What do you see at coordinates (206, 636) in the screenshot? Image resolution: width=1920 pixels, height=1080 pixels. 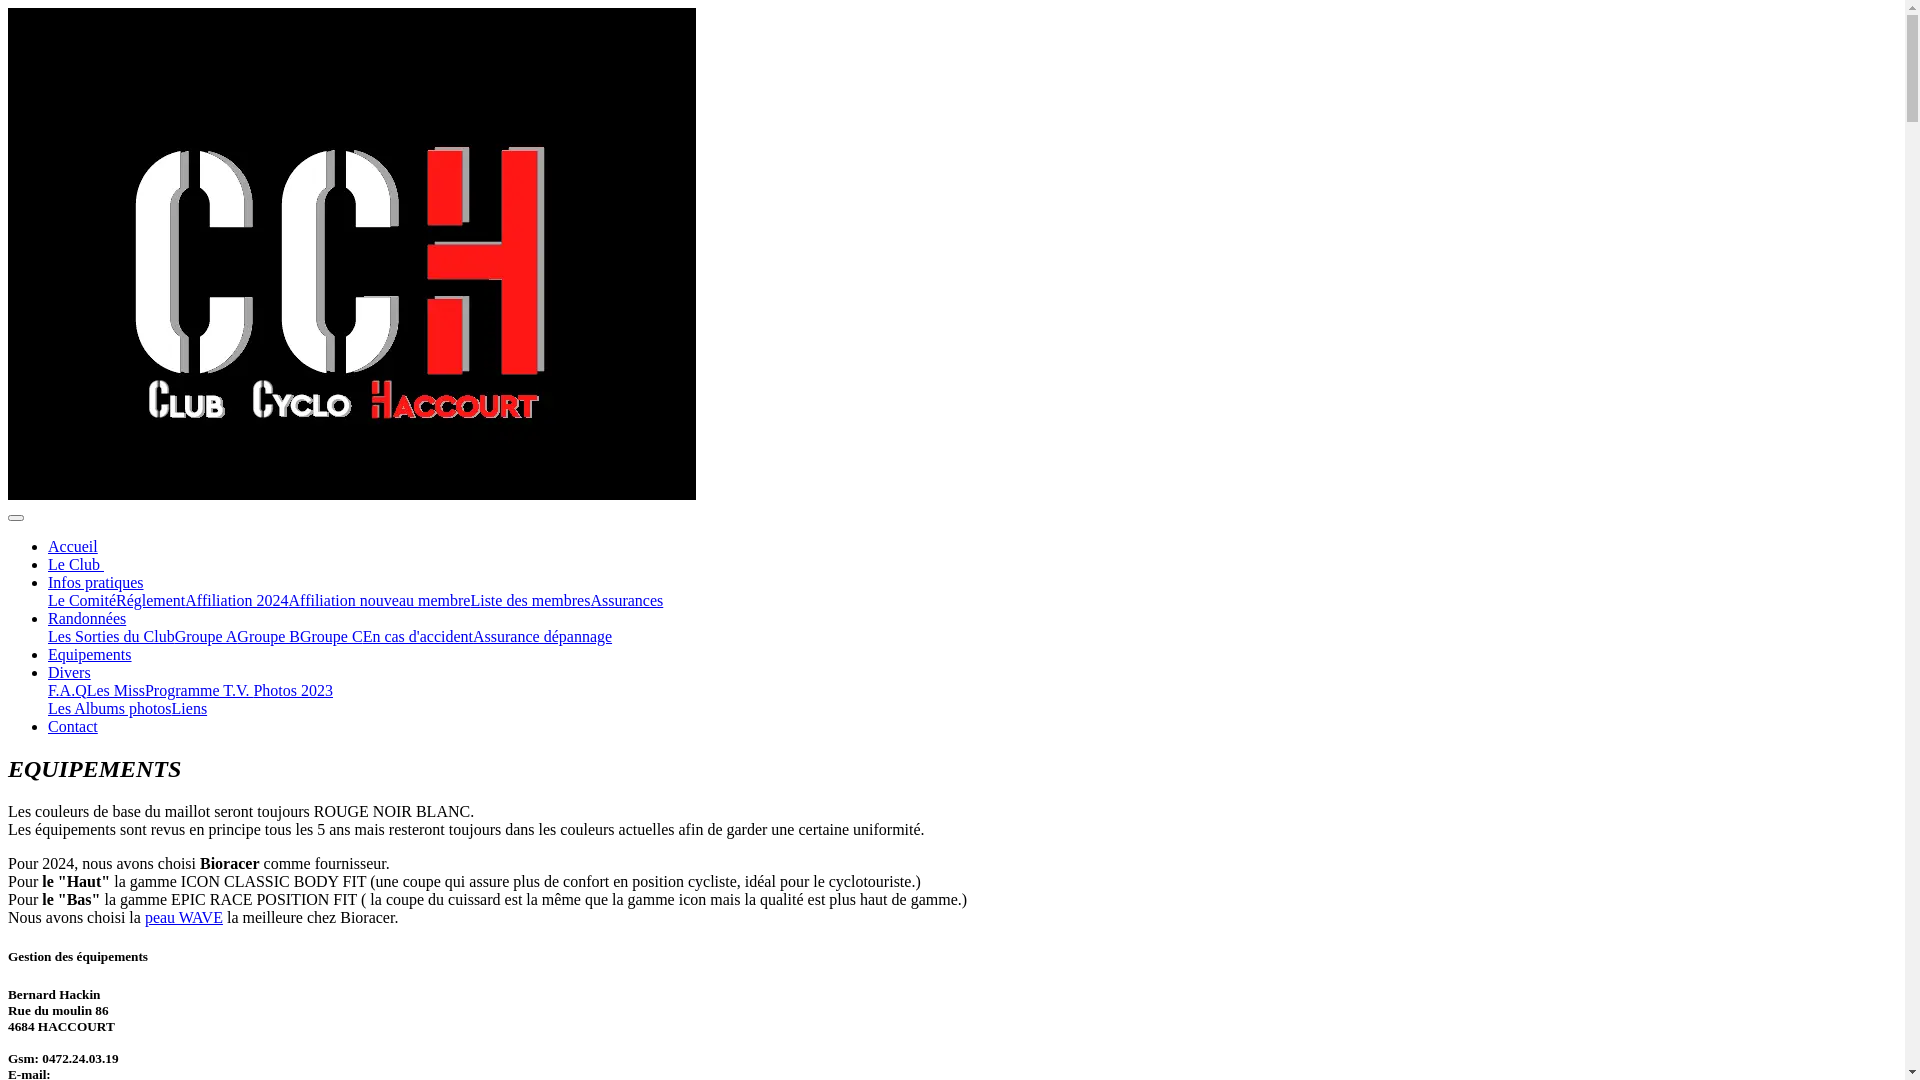 I see `Groupe A` at bounding box center [206, 636].